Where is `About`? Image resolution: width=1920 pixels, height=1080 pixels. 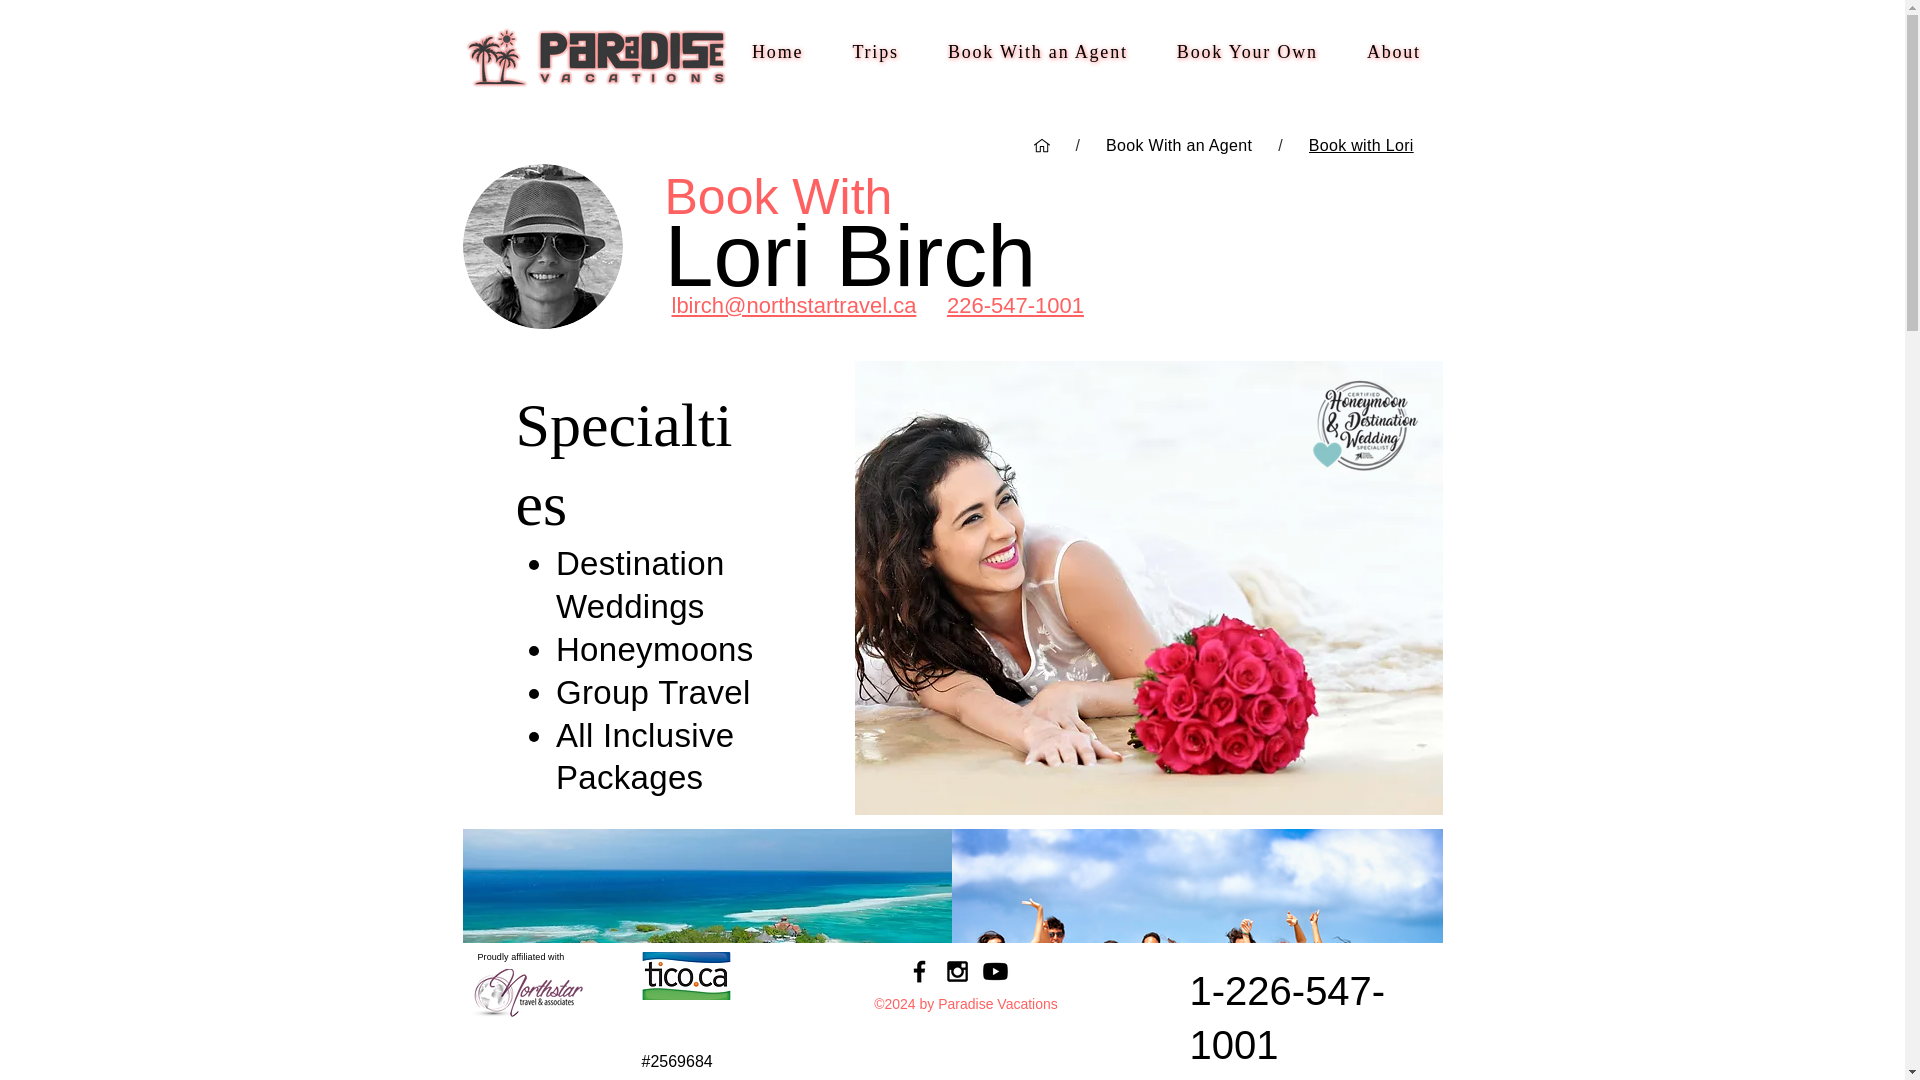 About is located at coordinates (1393, 52).